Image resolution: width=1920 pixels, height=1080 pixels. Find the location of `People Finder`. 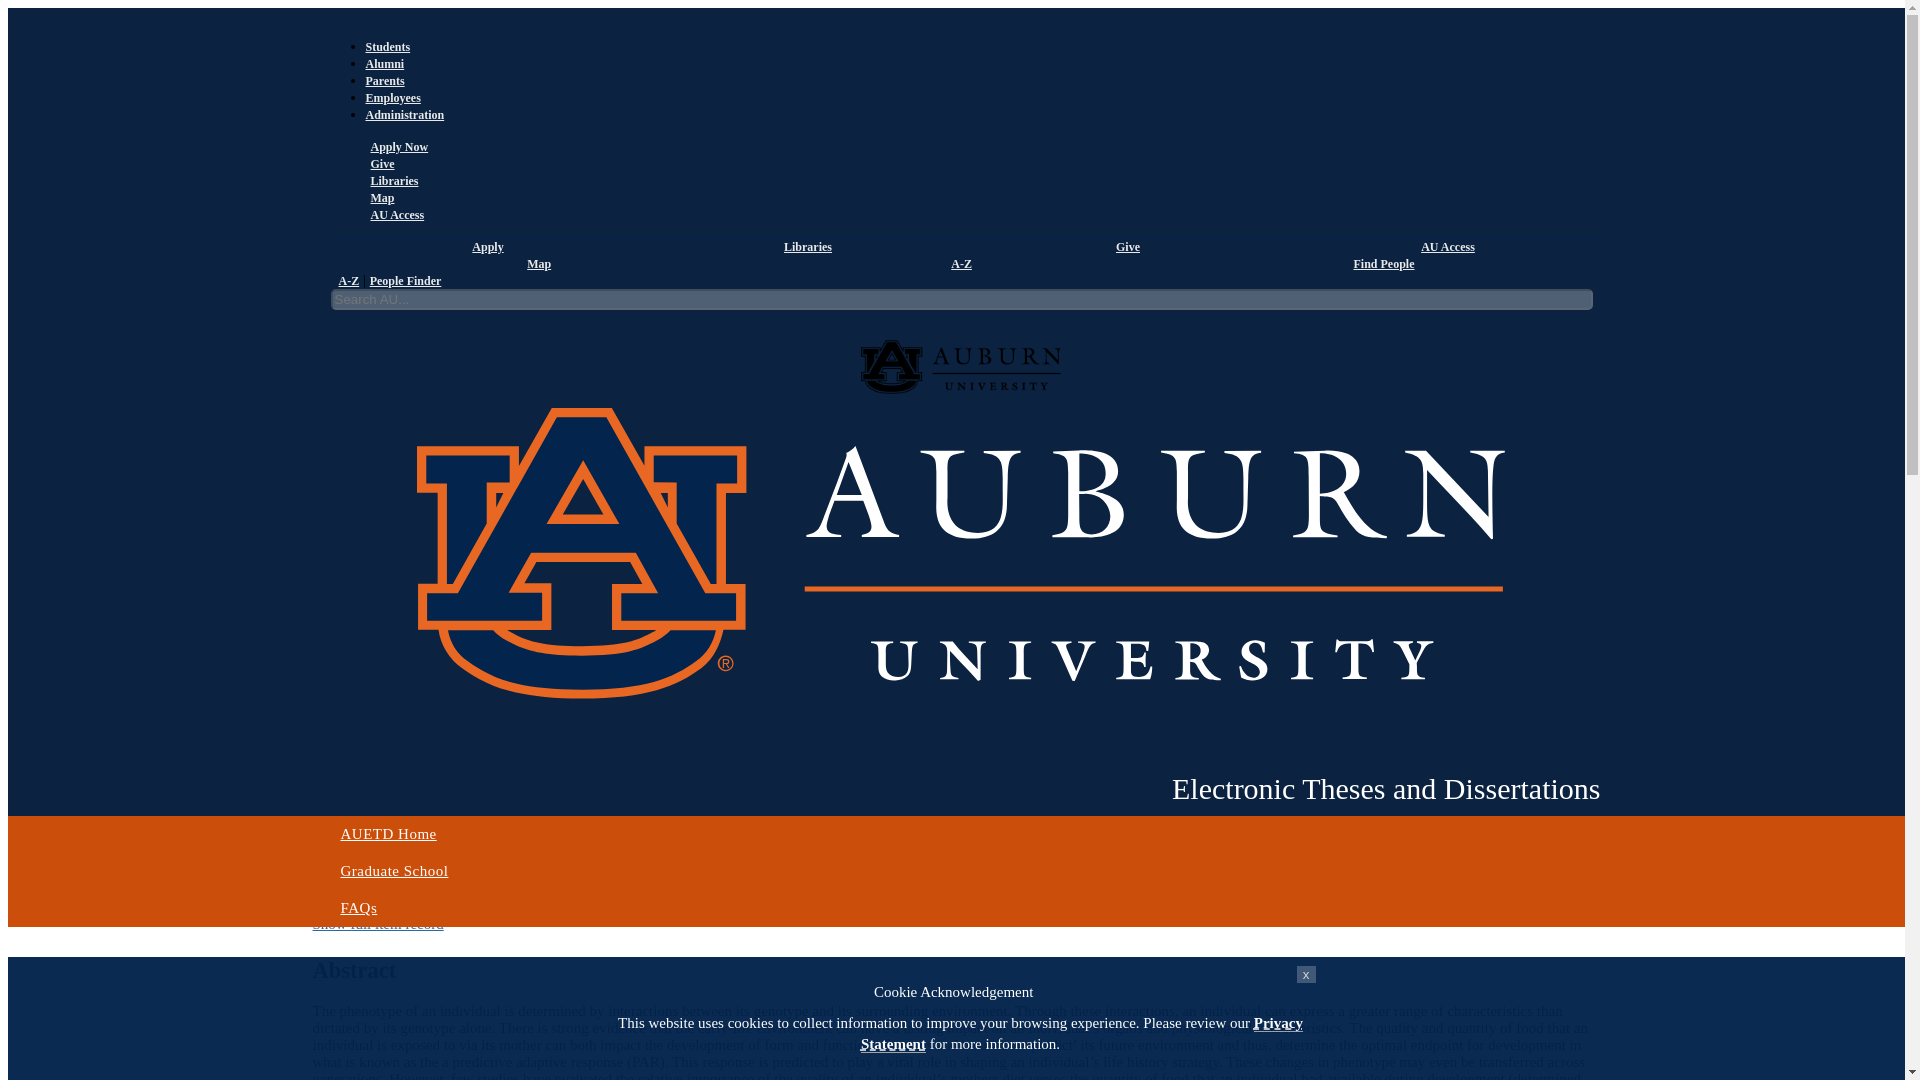

People Finder is located at coordinates (406, 281).